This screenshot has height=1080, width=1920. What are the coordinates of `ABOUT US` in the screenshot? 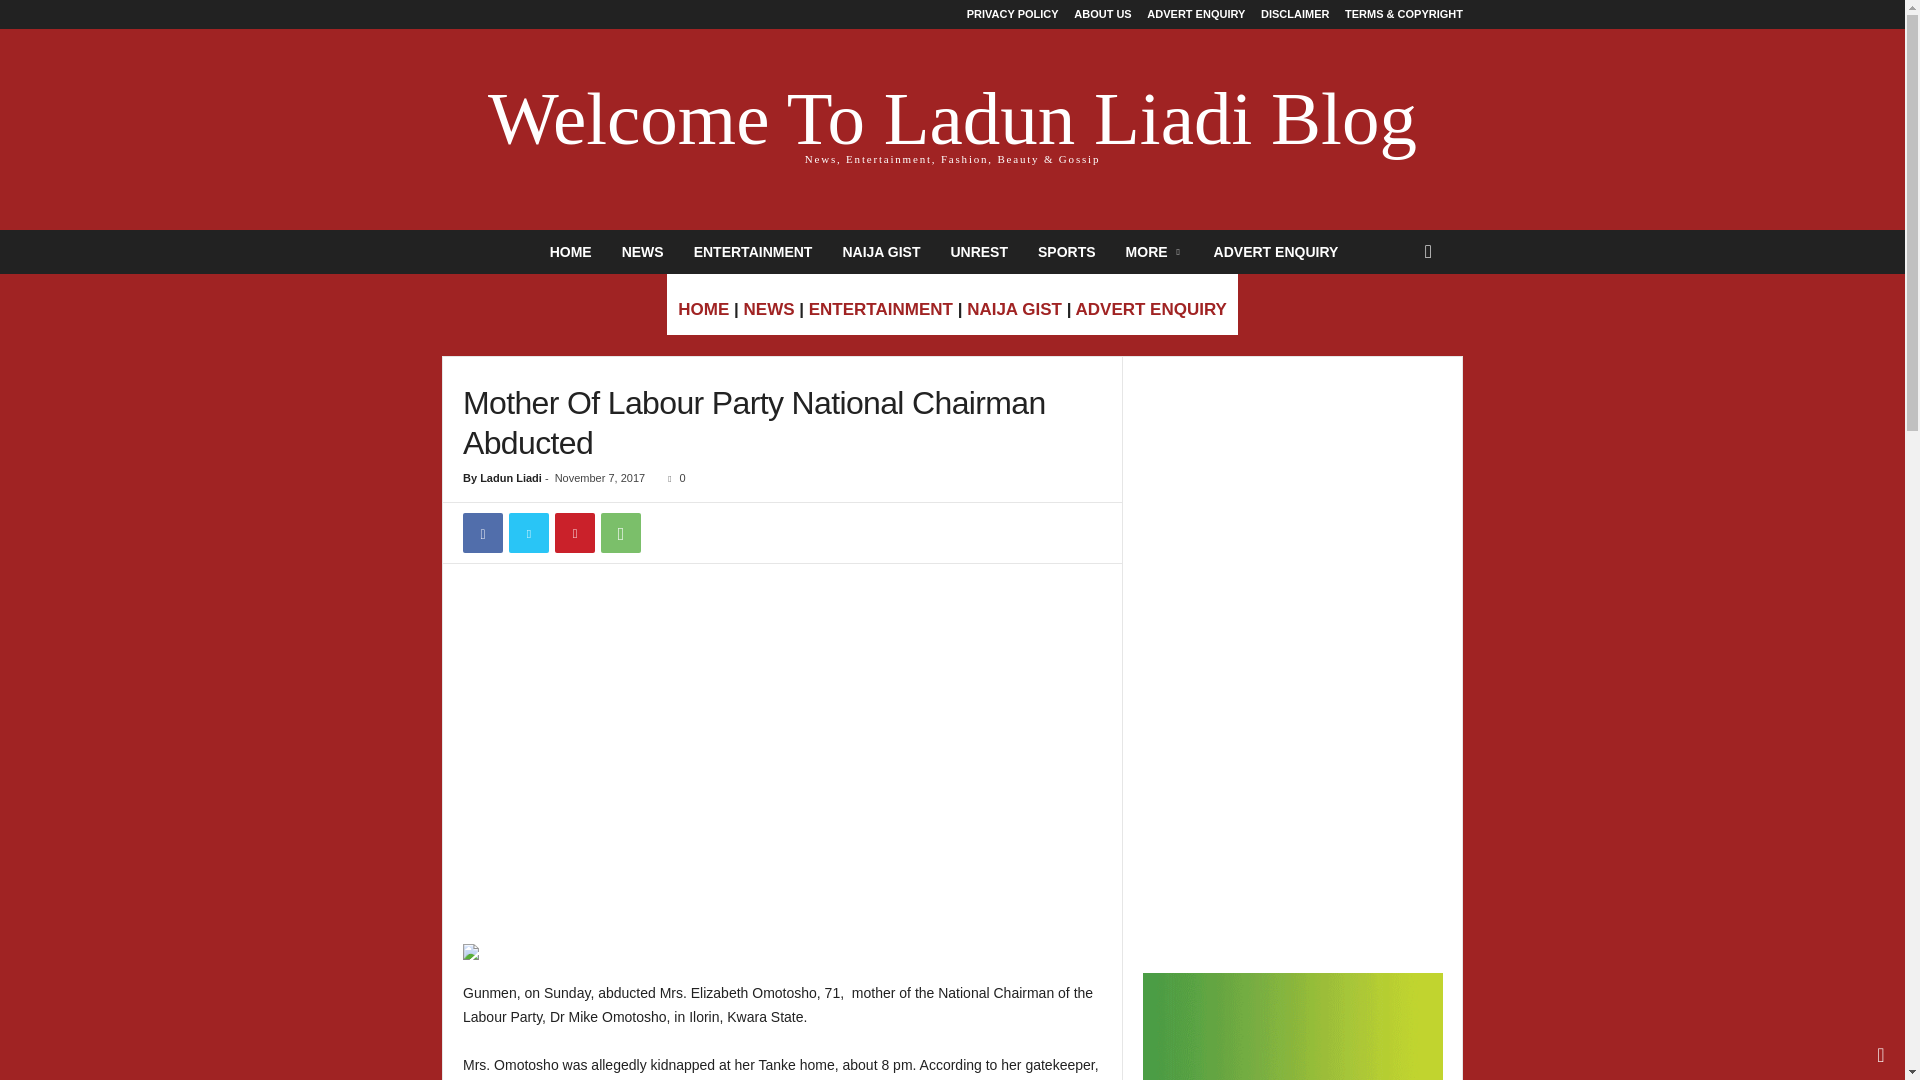 It's located at (1102, 14).